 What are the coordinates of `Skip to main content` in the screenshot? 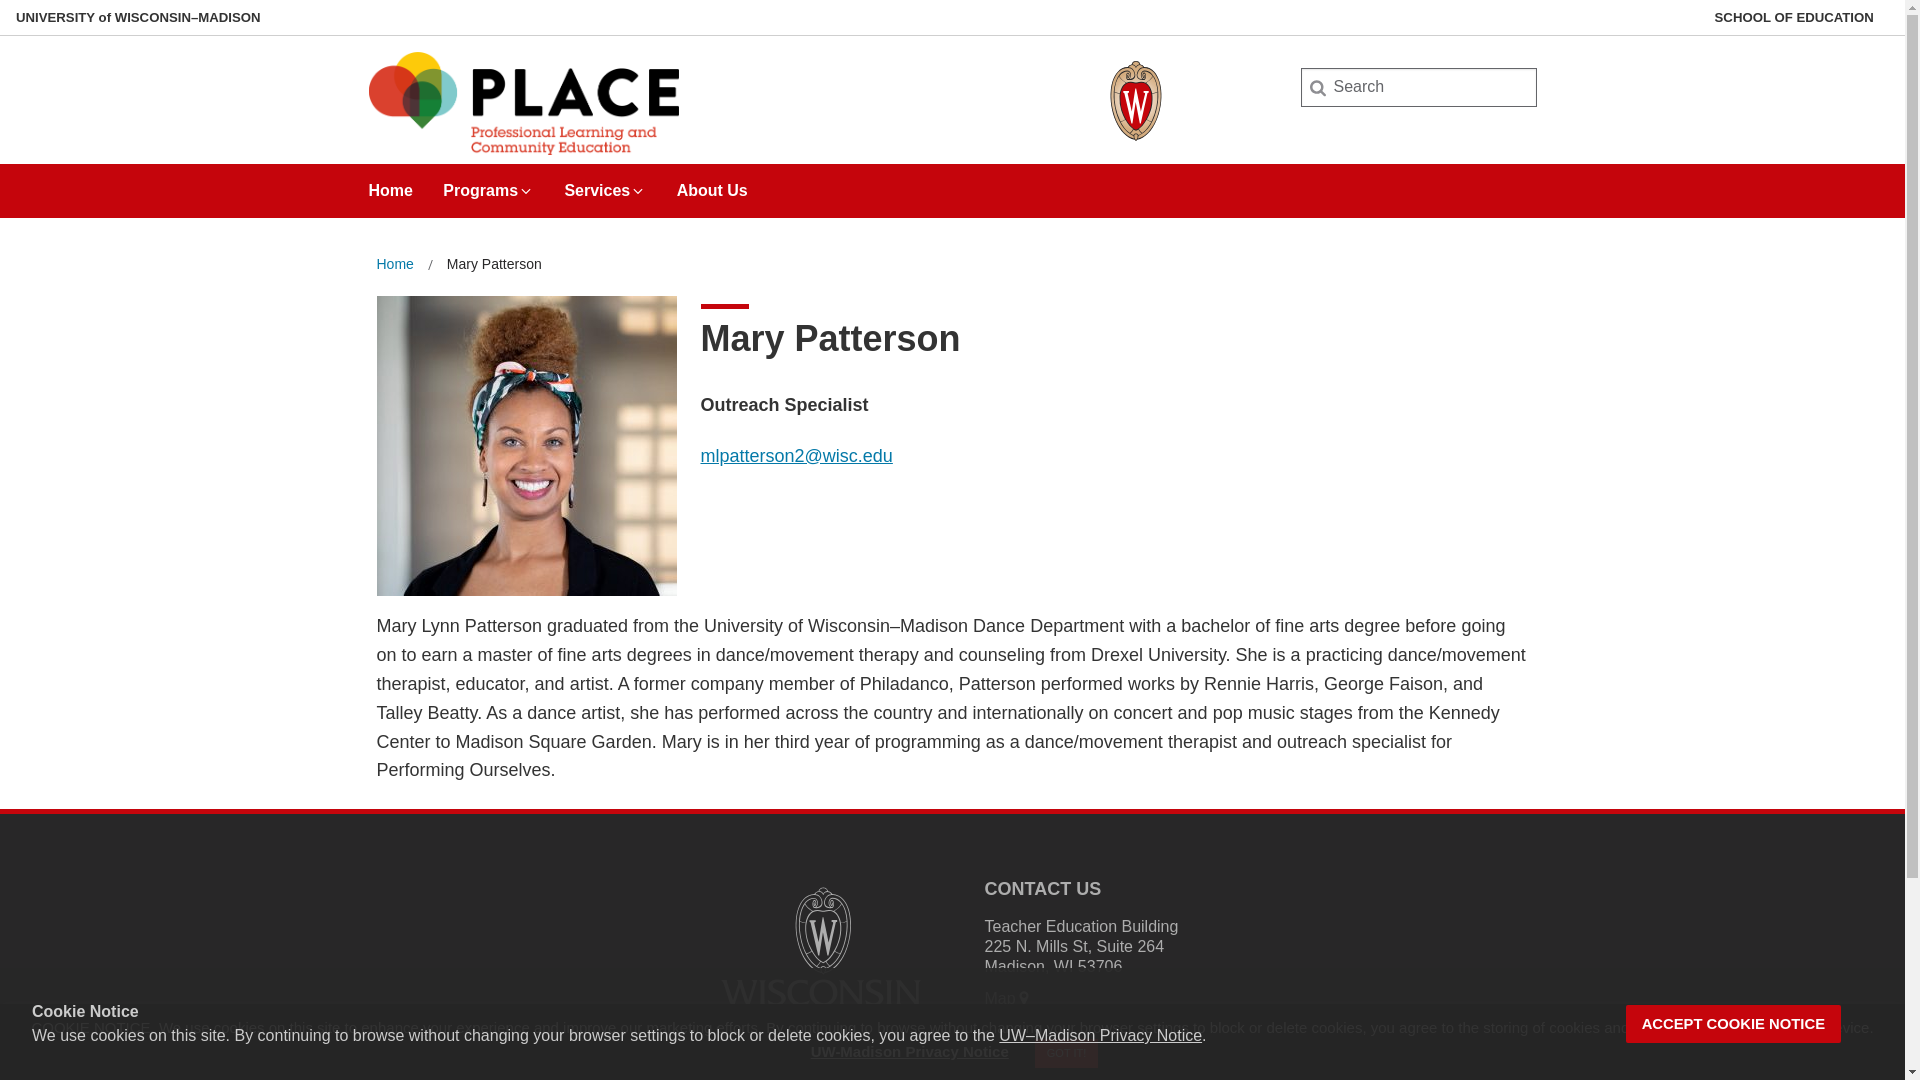 It's located at (4, 4).